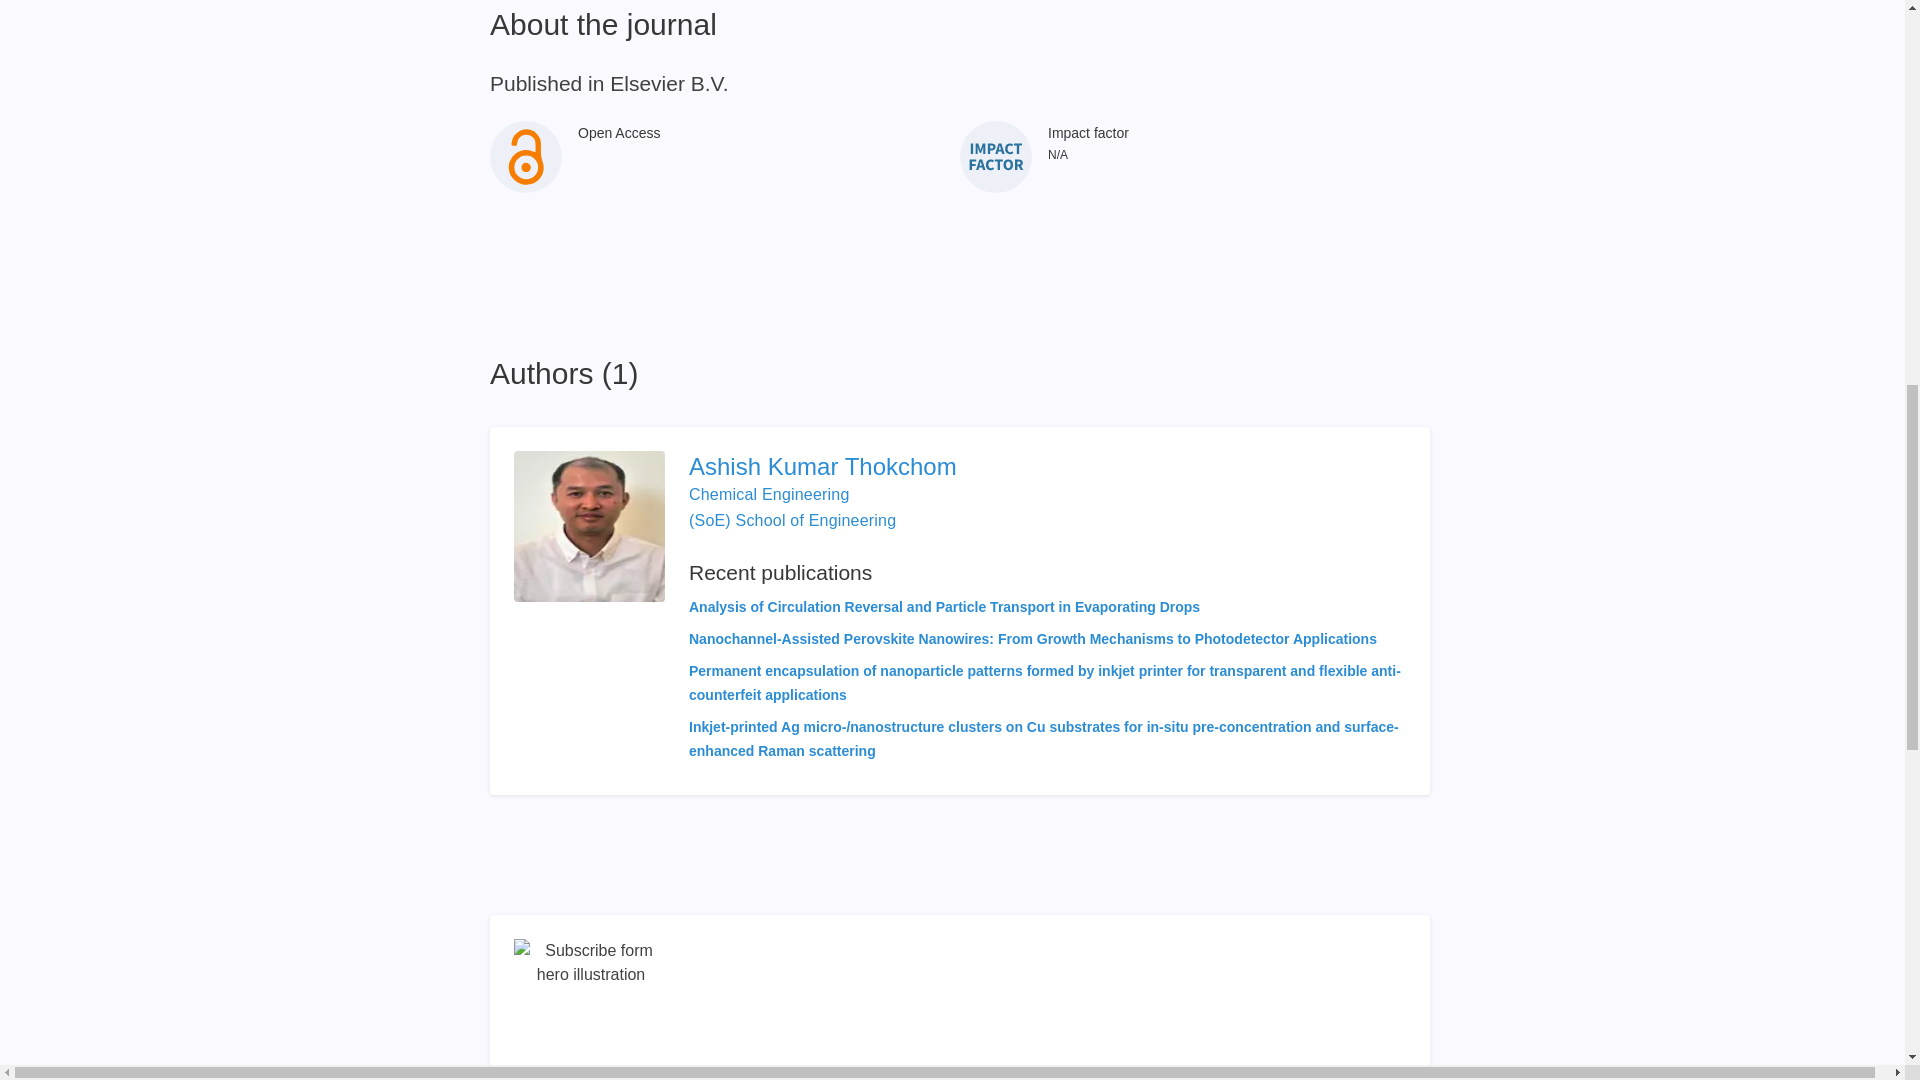 The image size is (1920, 1080). What do you see at coordinates (591, 1009) in the screenshot?
I see `Subscribe form hero illustration` at bounding box center [591, 1009].